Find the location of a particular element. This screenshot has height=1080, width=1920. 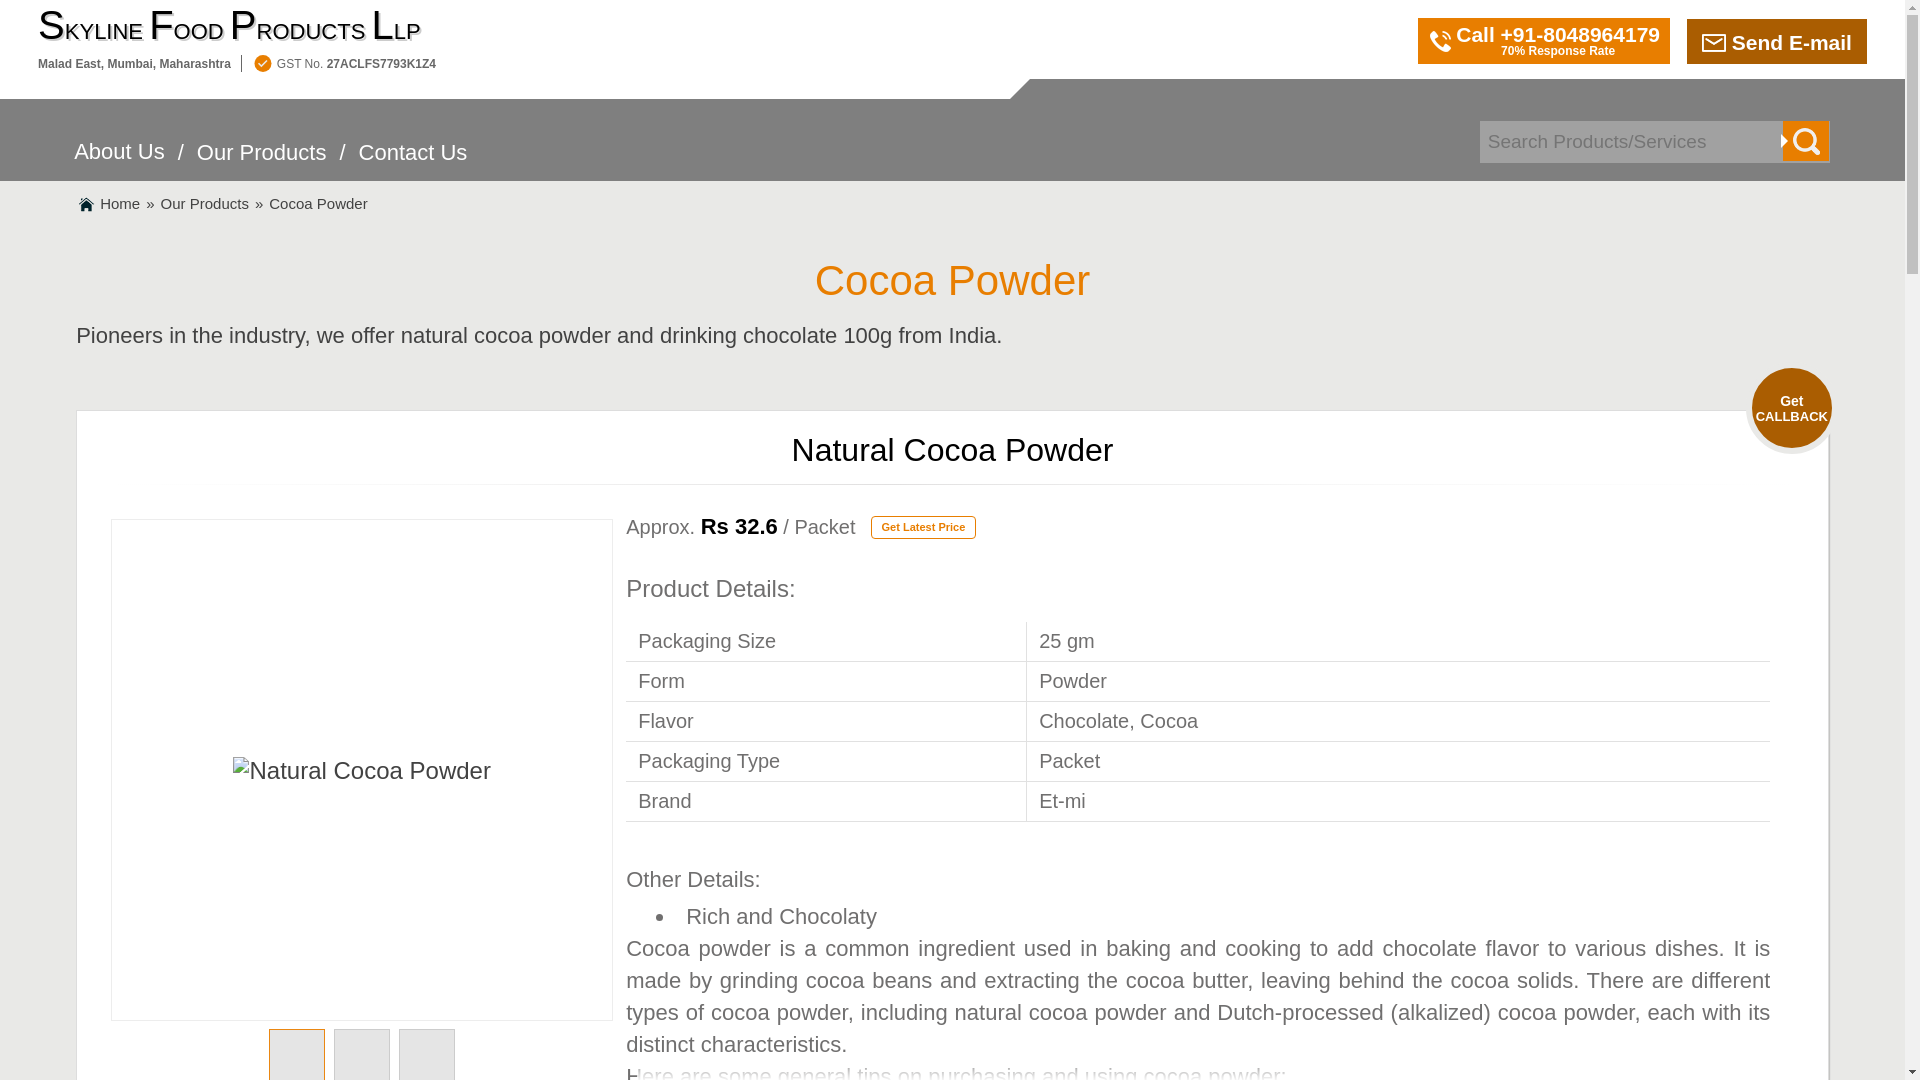

Our Products is located at coordinates (262, 164).